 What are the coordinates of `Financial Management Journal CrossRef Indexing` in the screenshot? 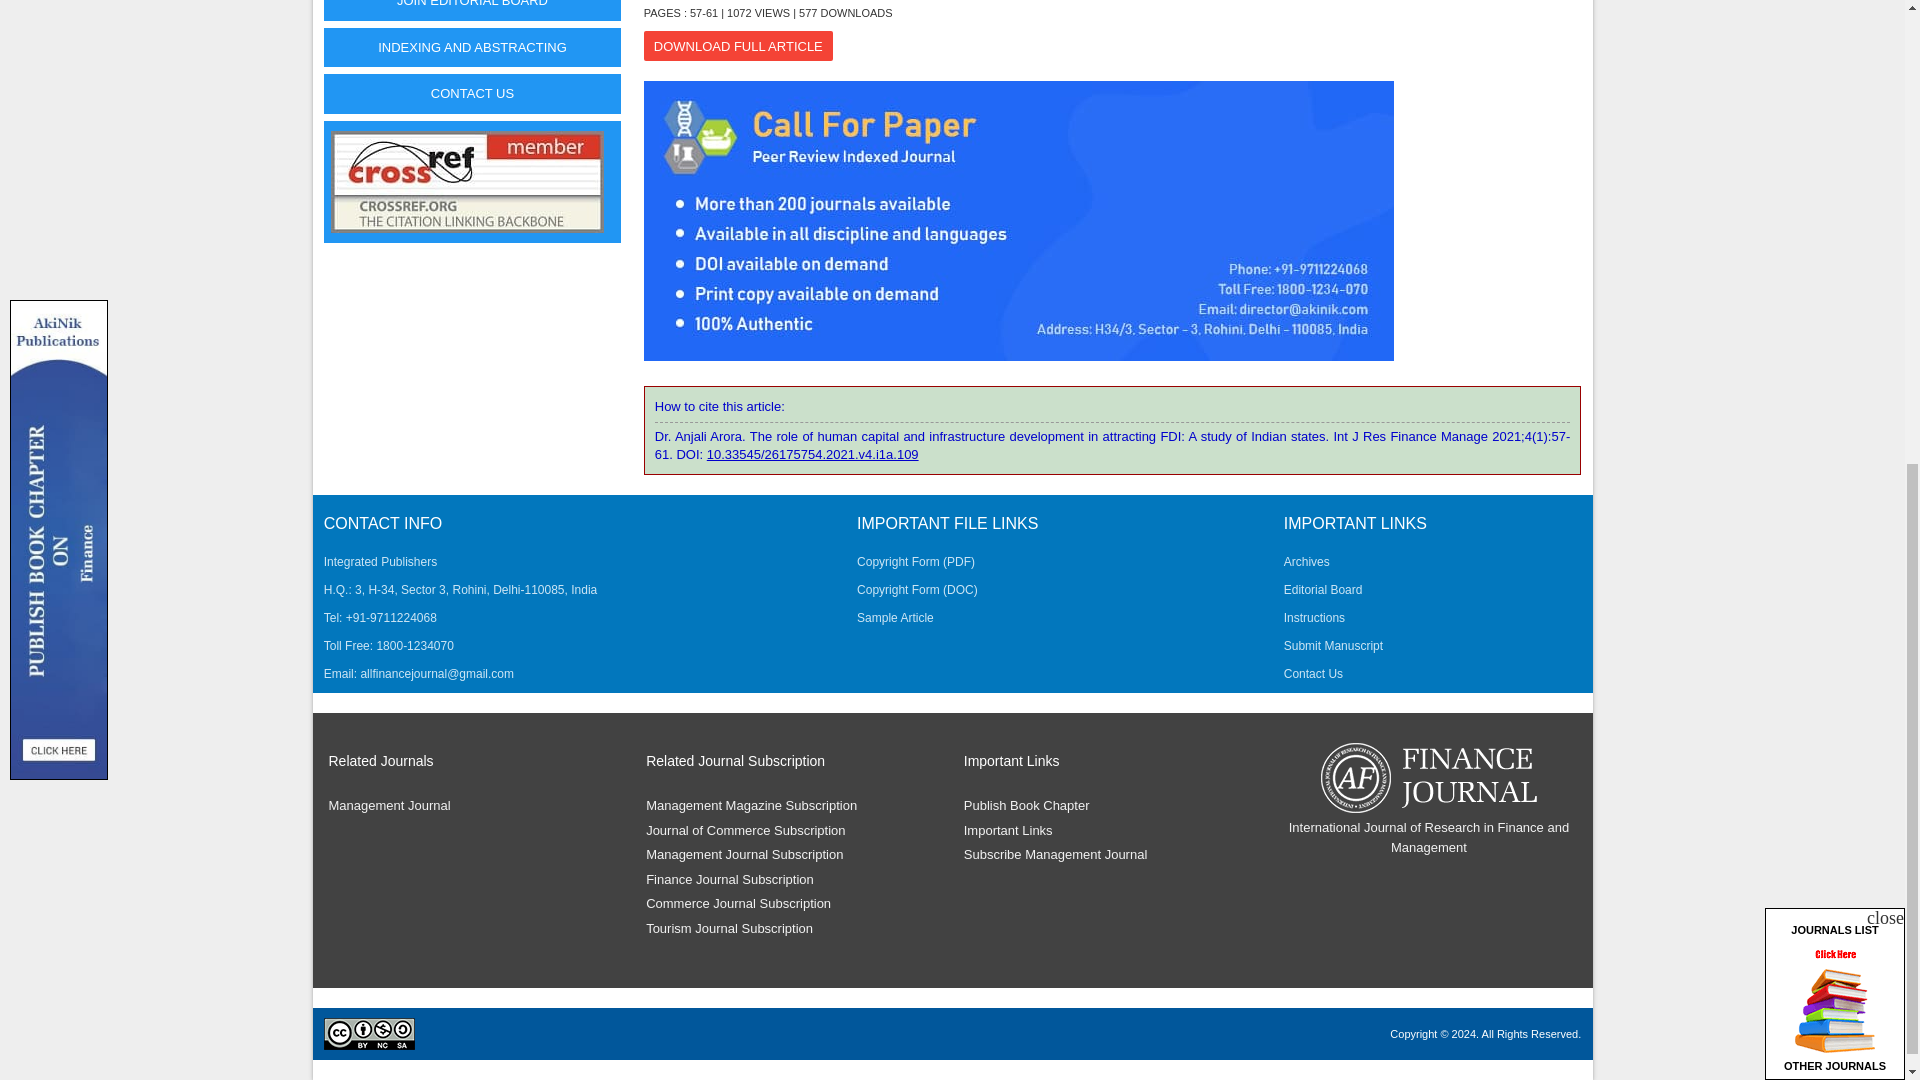 It's located at (467, 182).